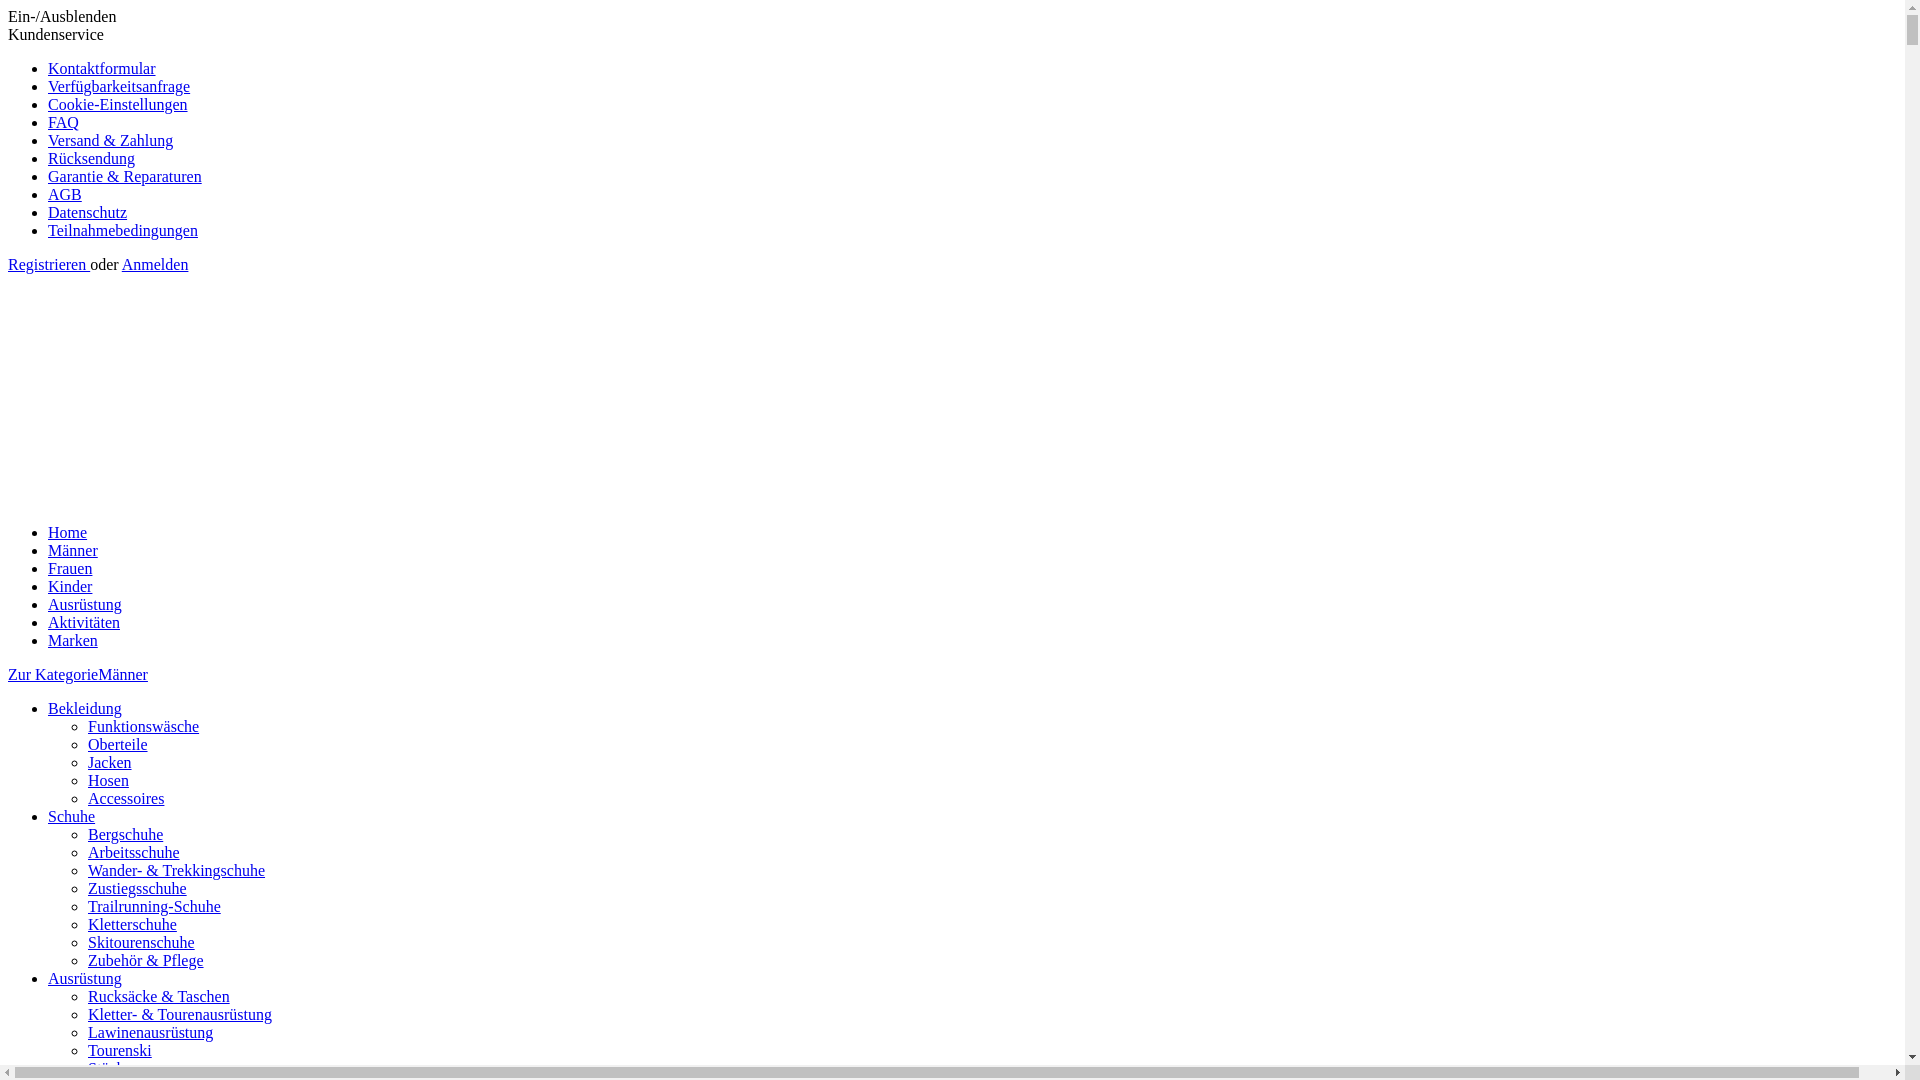 This screenshot has height=1080, width=1920. I want to click on Oberteile, so click(118, 744).